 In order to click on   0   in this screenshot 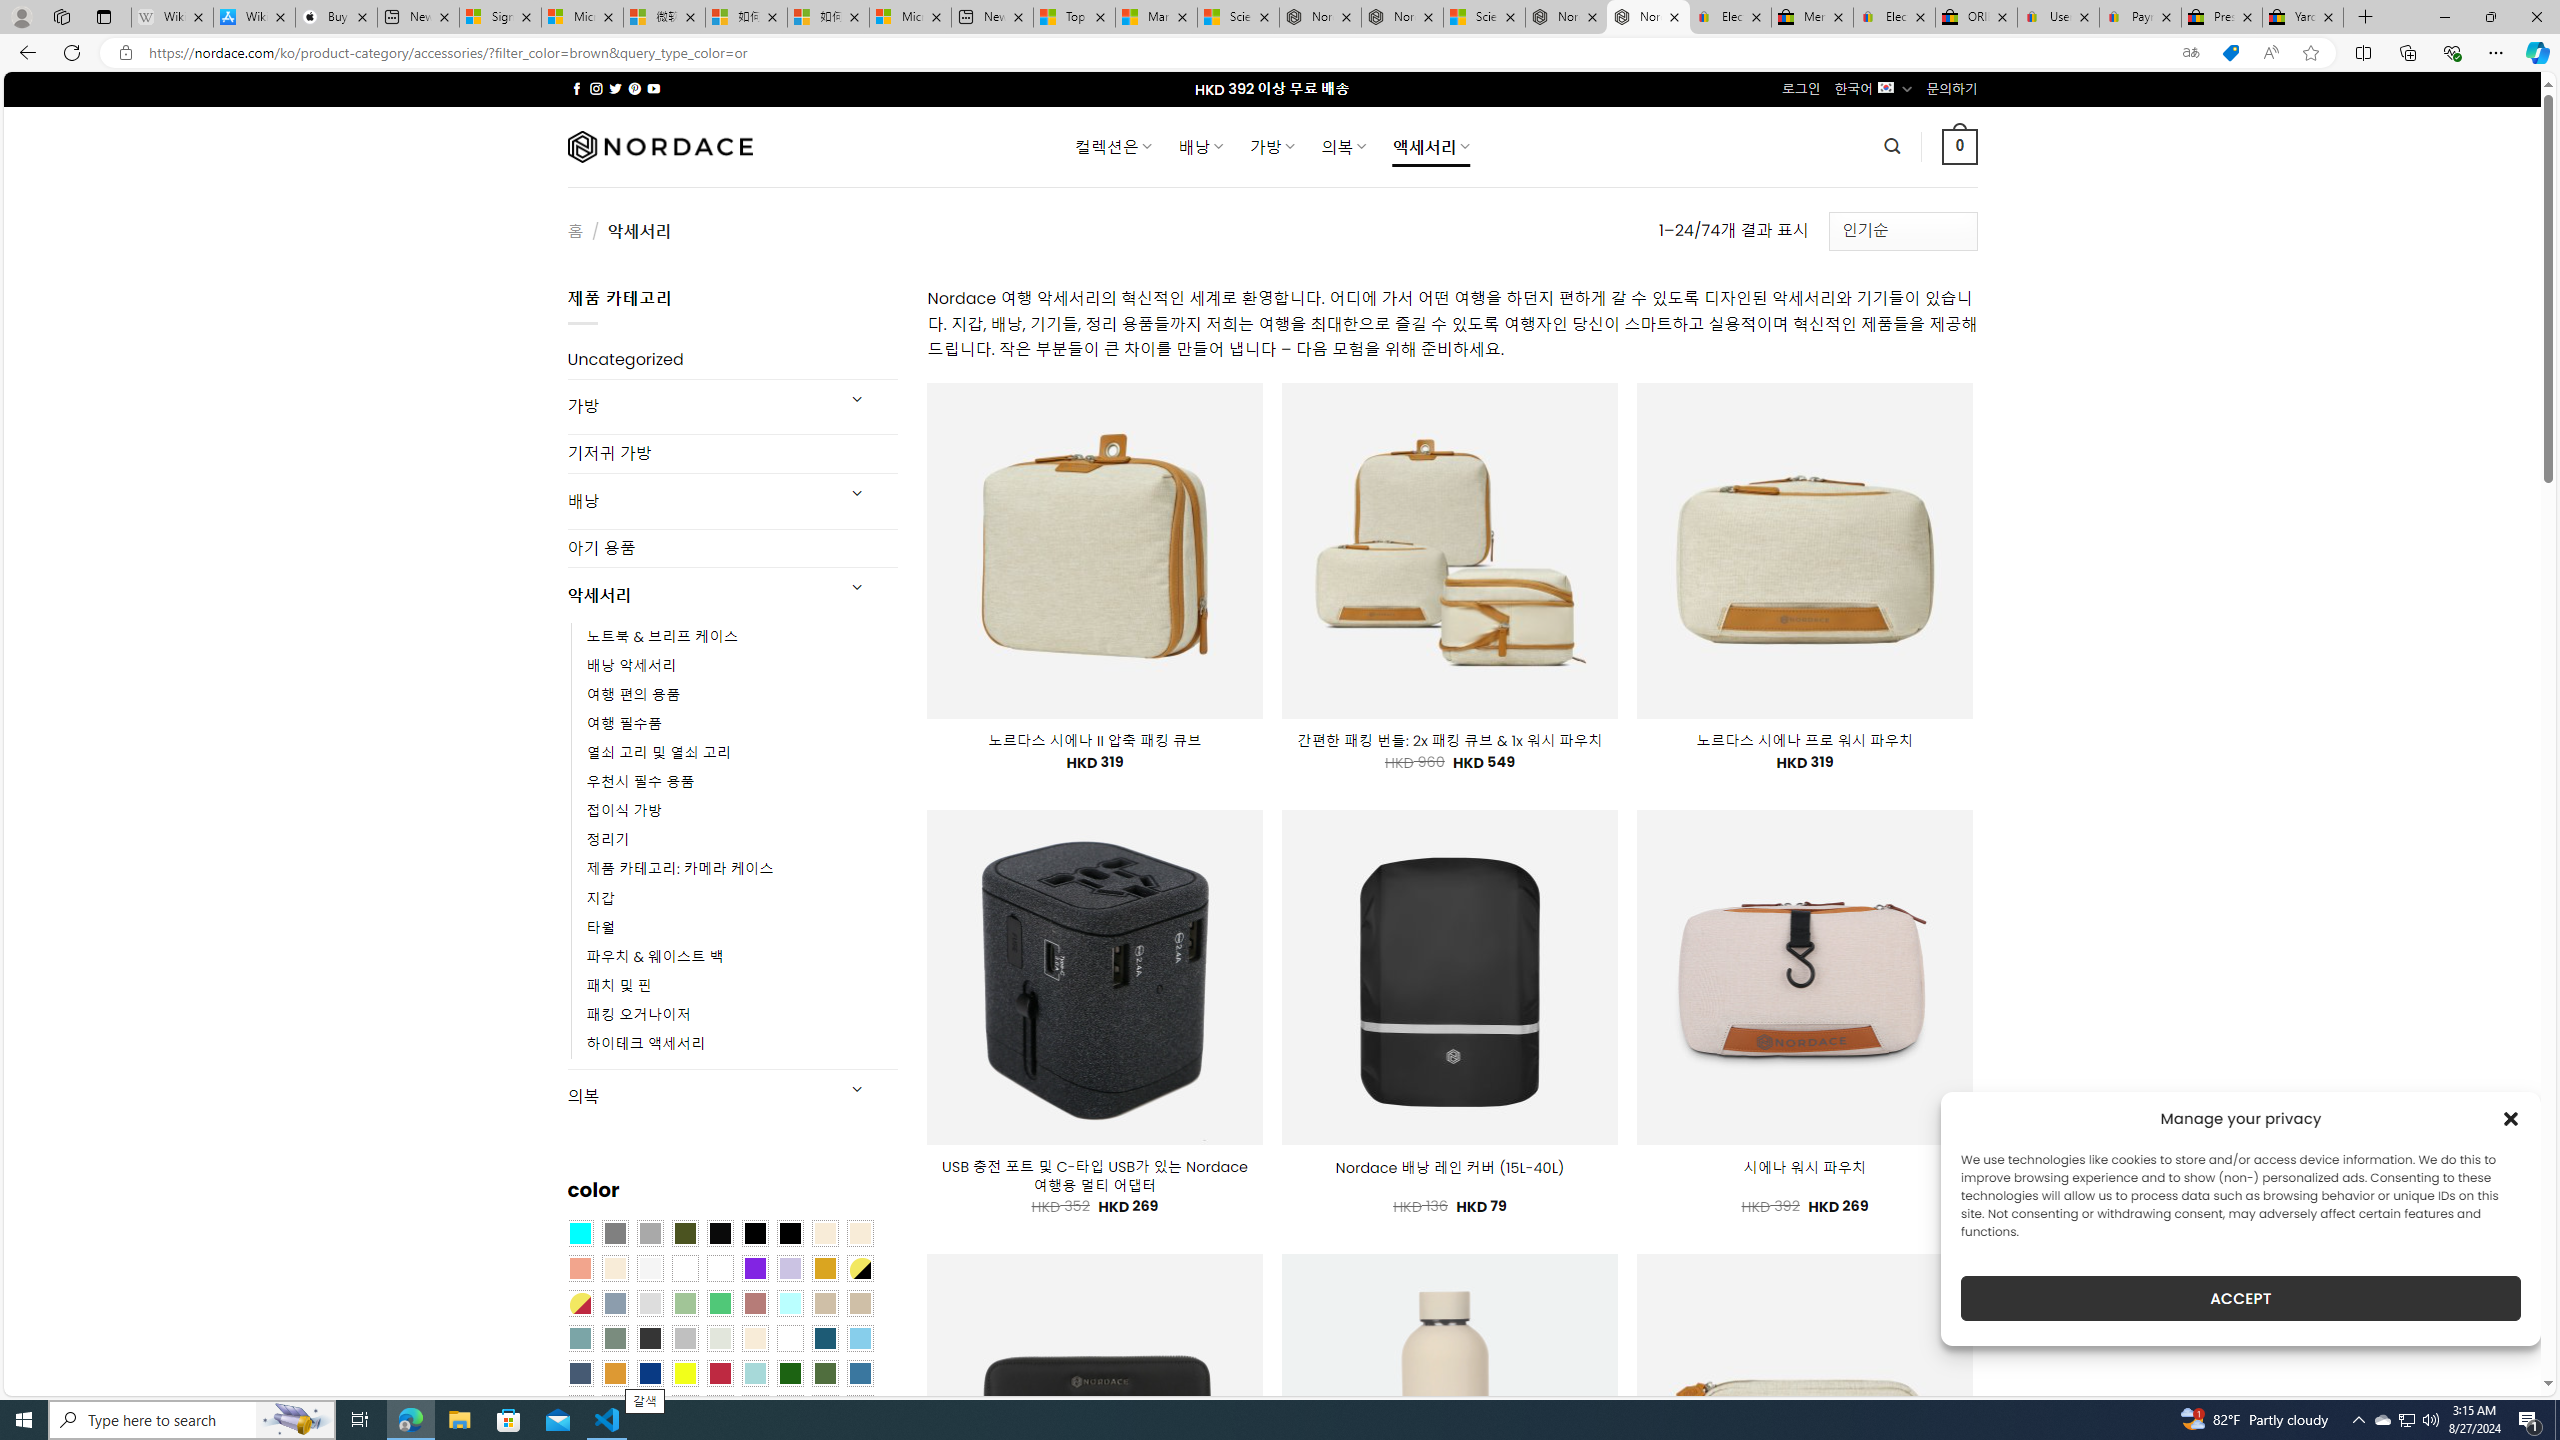, I will do `click(1960, 146)`.